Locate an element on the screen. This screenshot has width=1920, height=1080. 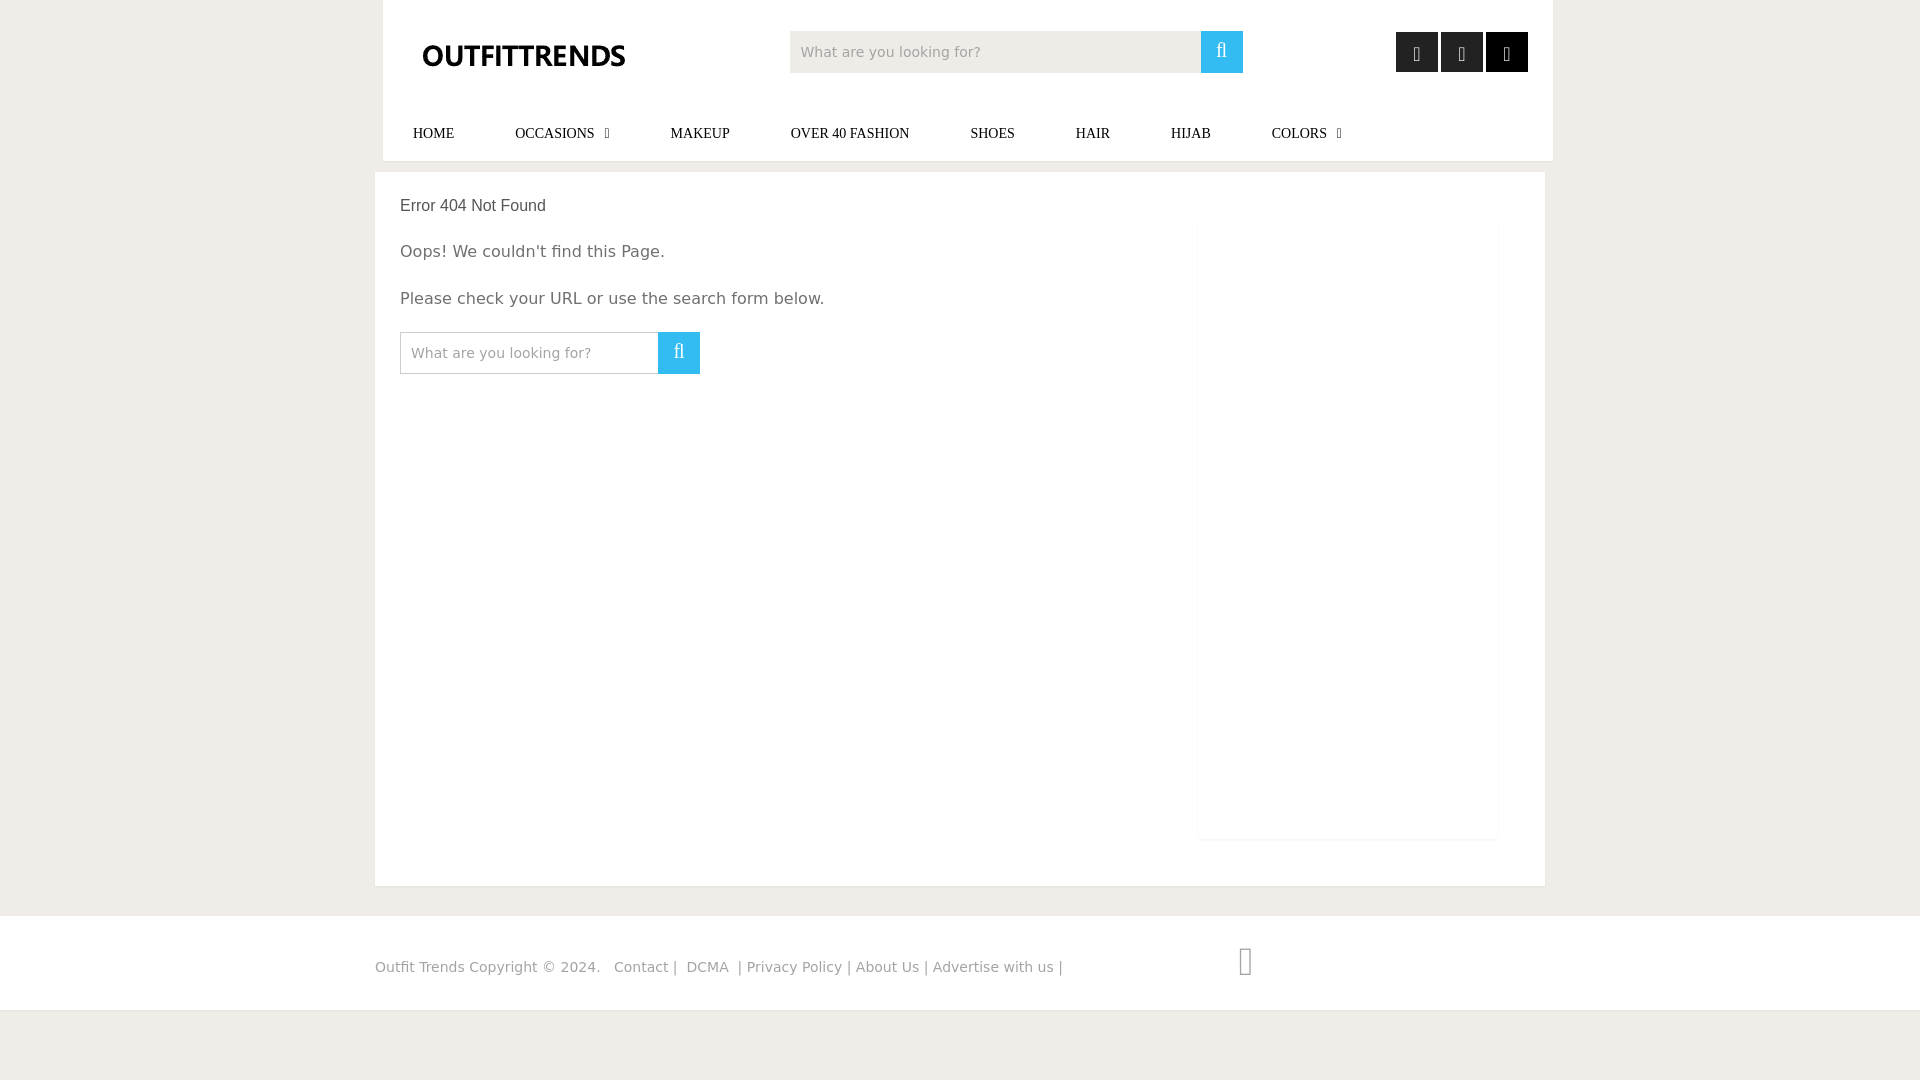
OCCASIONS is located at coordinates (562, 133).